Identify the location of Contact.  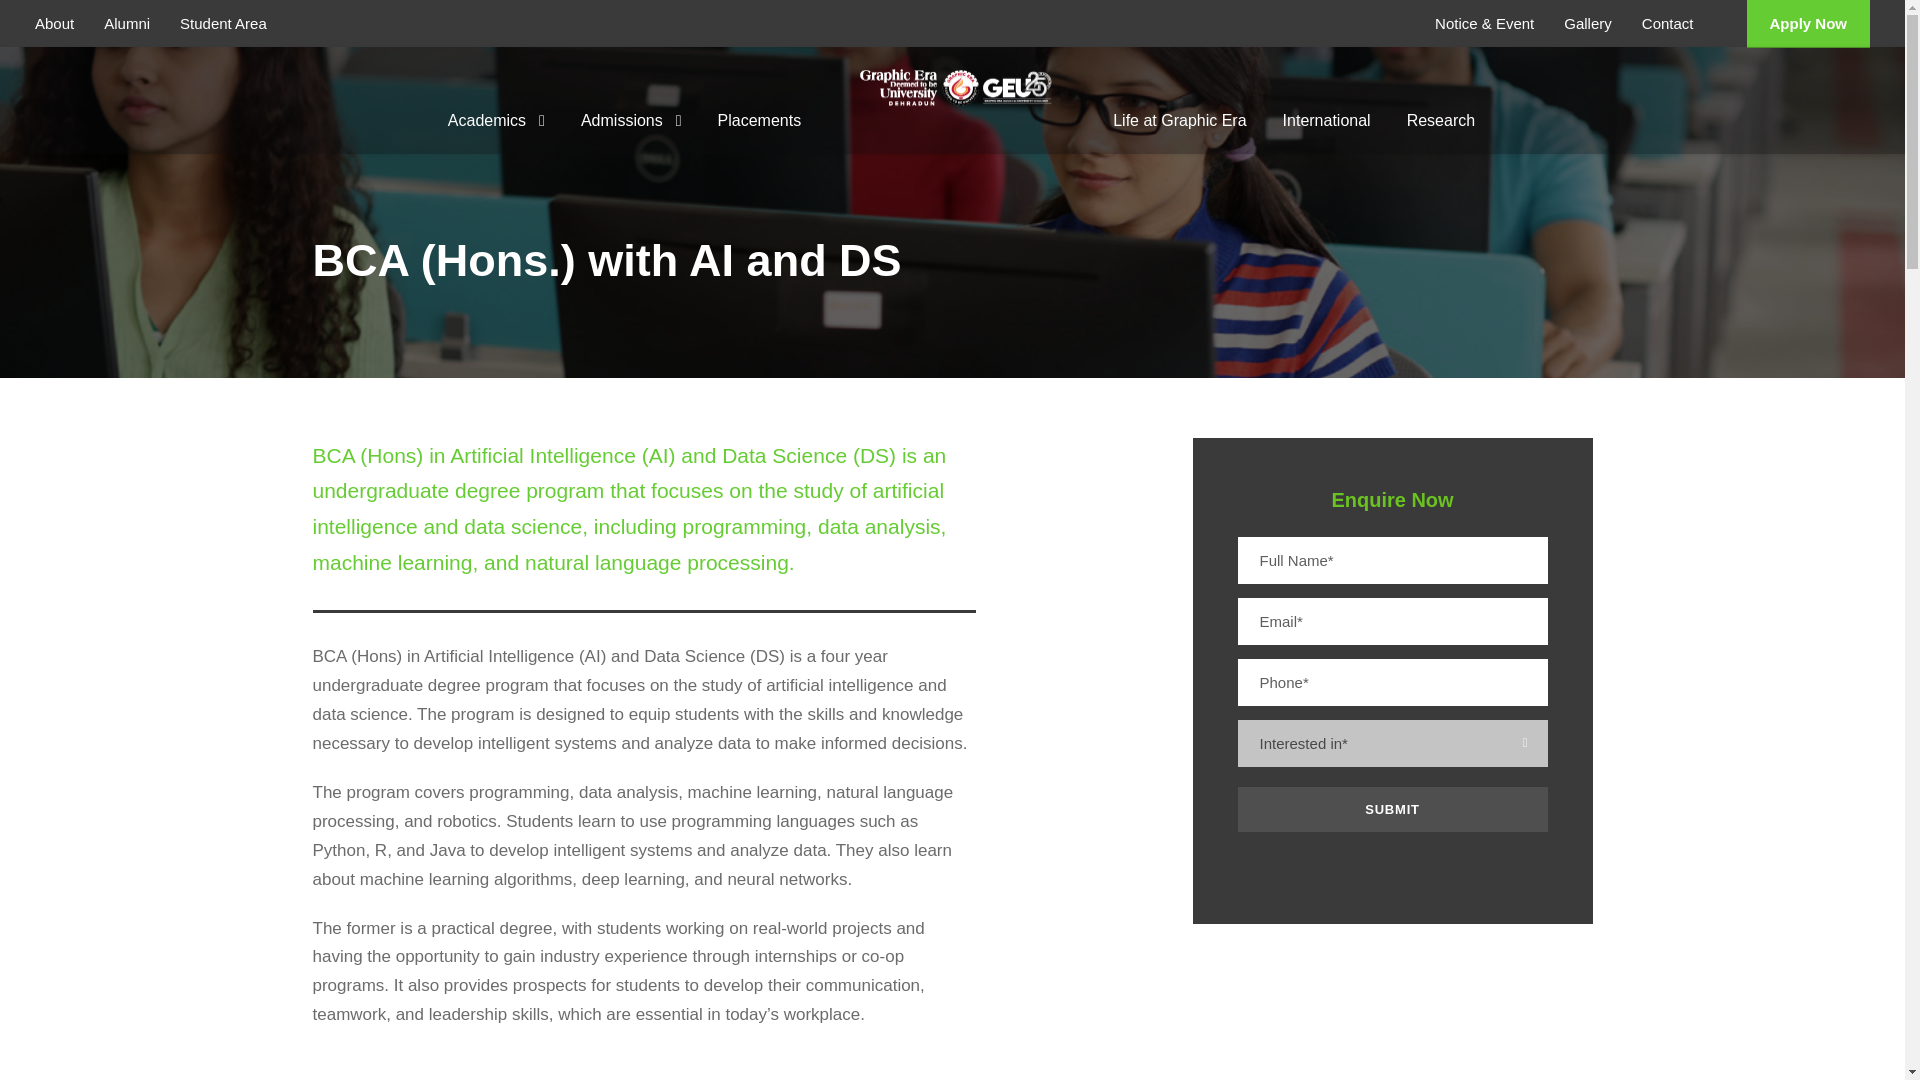
(1667, 24).